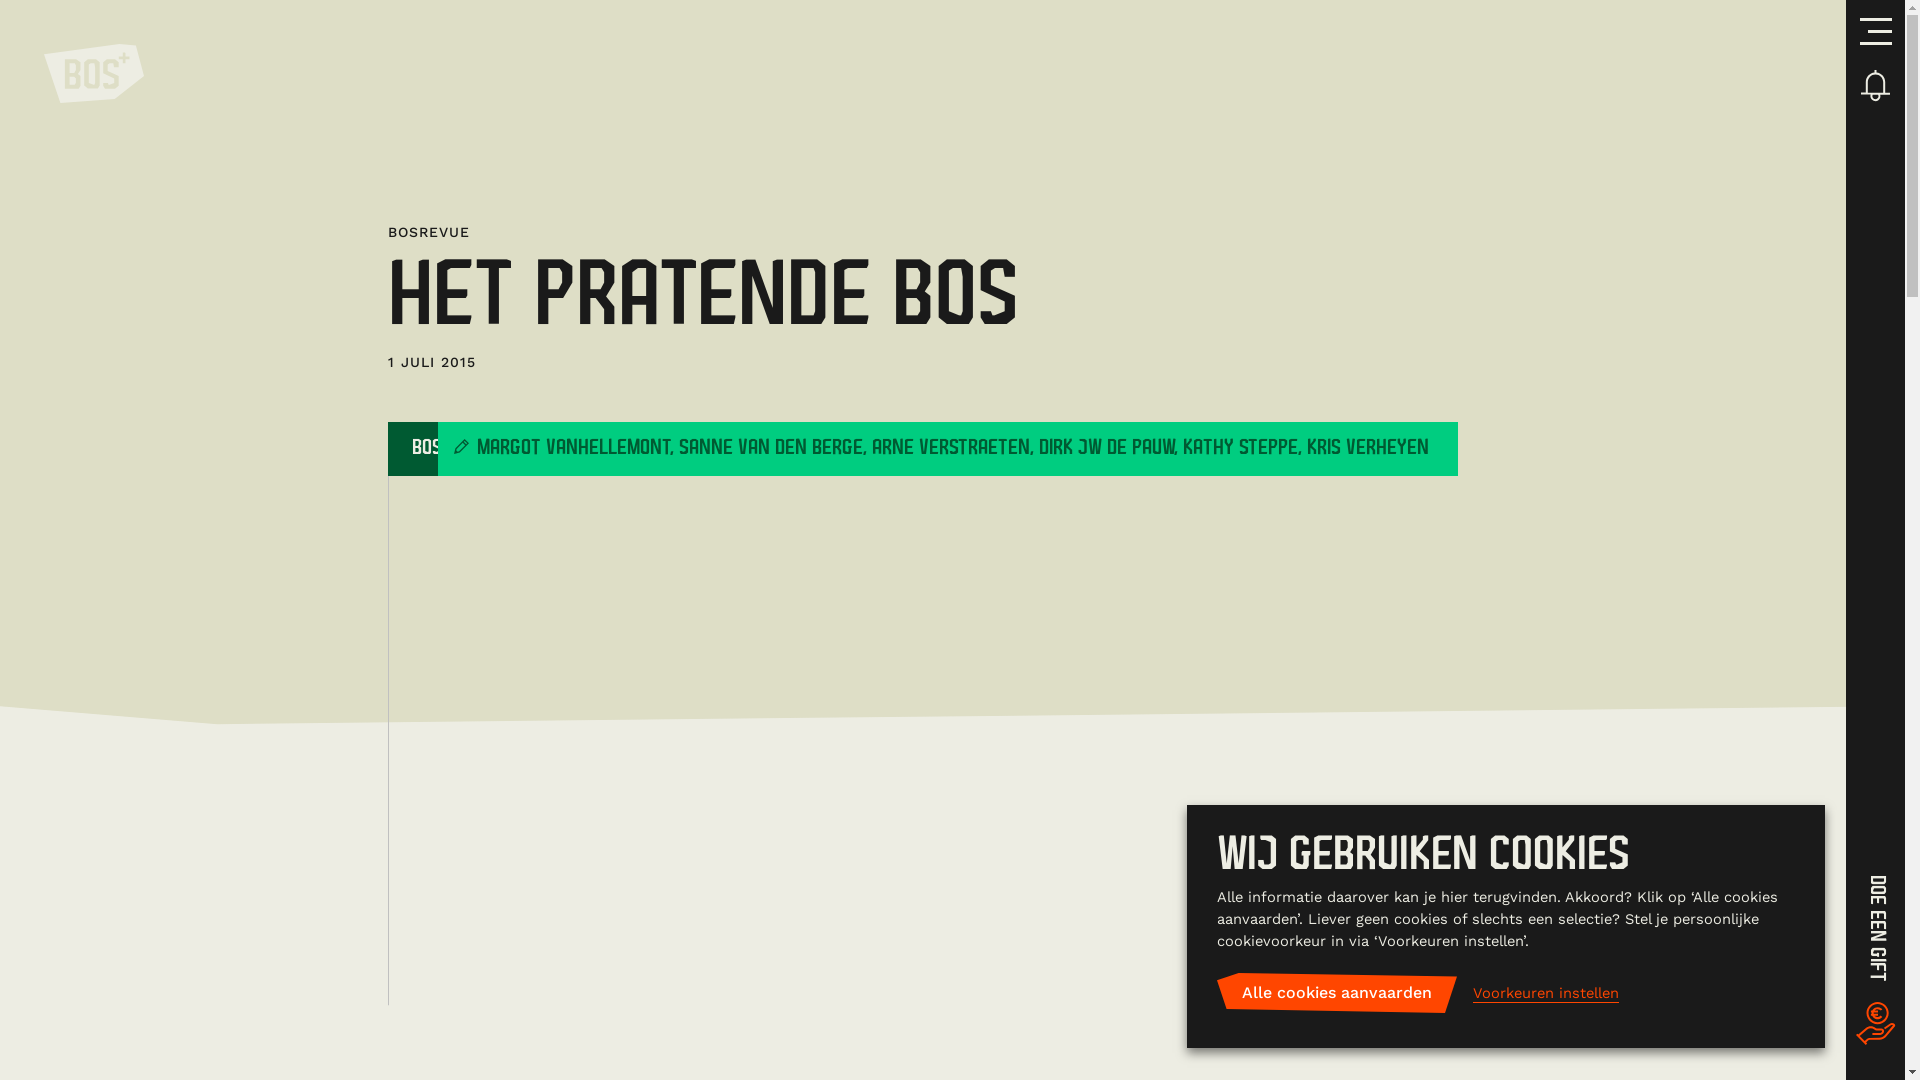 The width and height of the screenshot is (1920, 1080). What do you see at coordinates (1876, 962) in the screenshot?
I see `DOE EEN GIFT` at bounding box center [1876, 962].